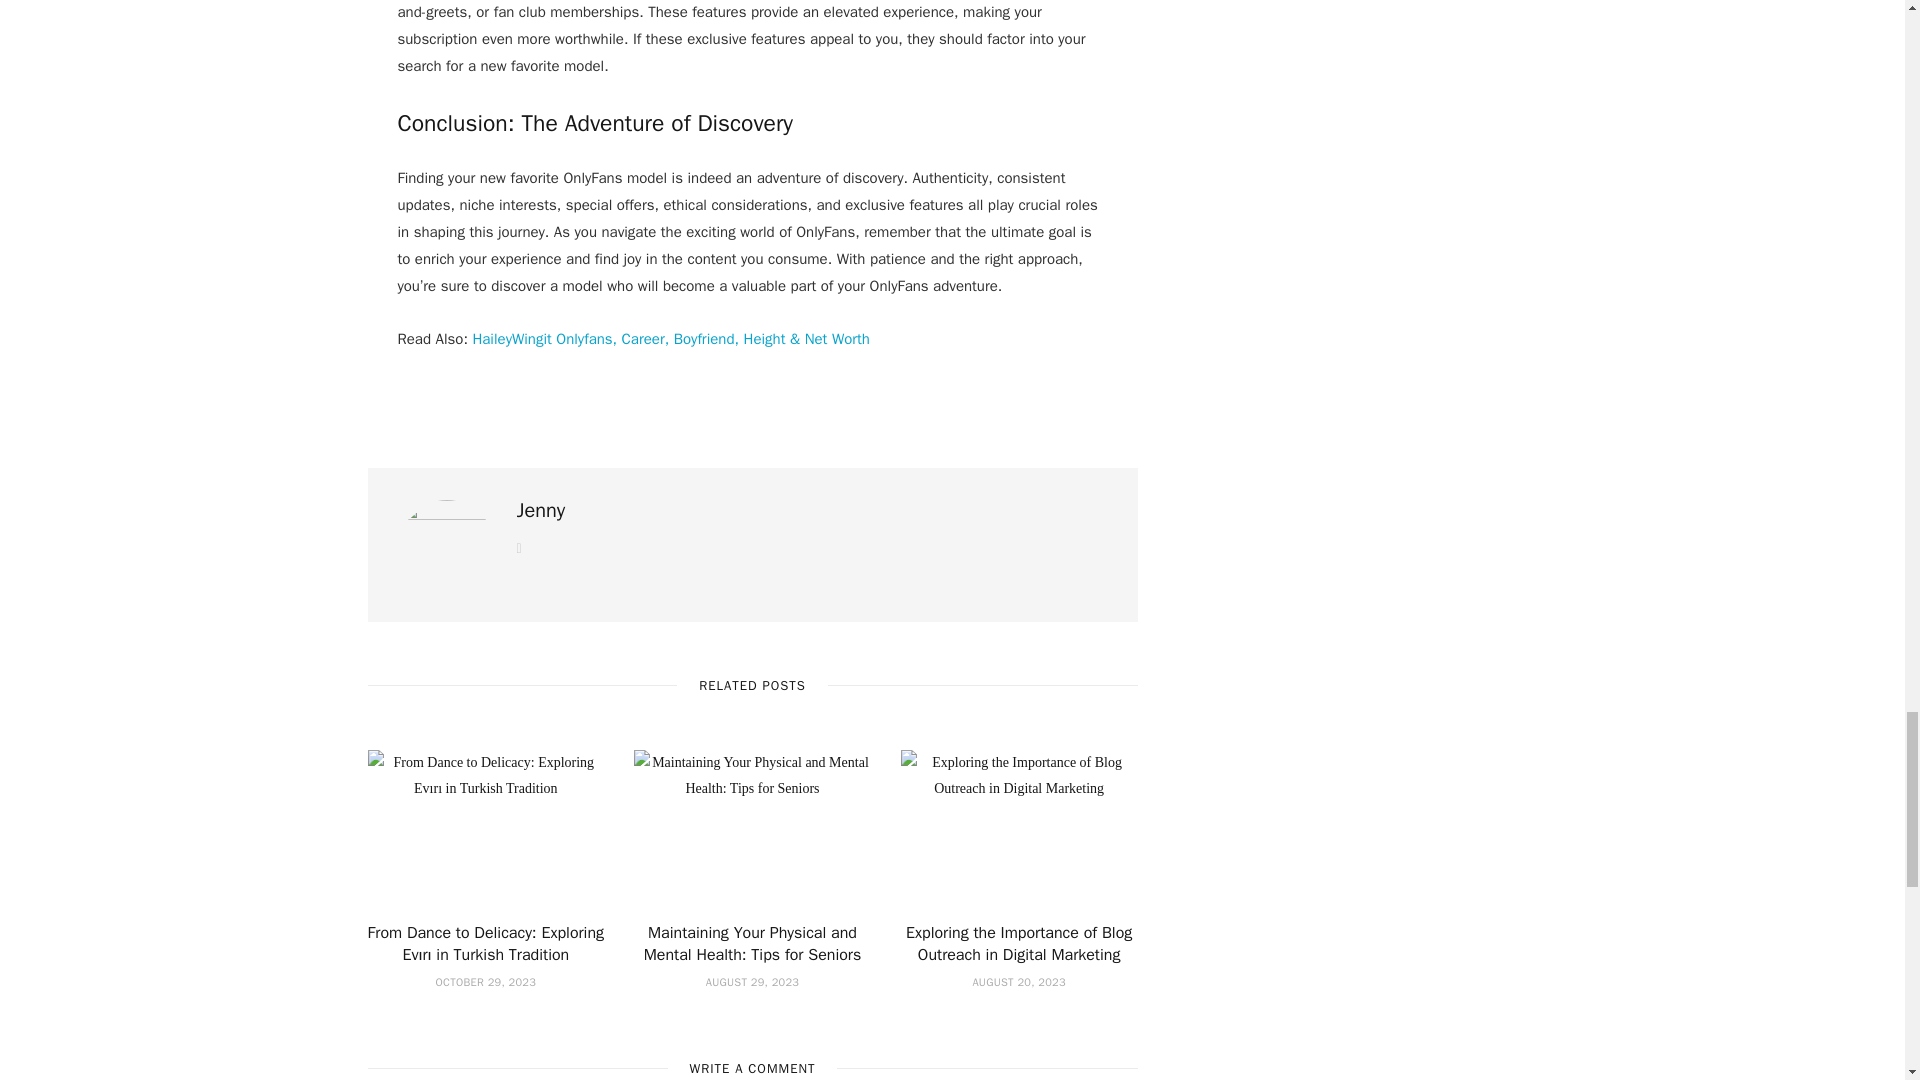 The height and width of the screenshot is (1080, 1920). I want to click on AUGUST 20, 2023, so click(1018, 982).